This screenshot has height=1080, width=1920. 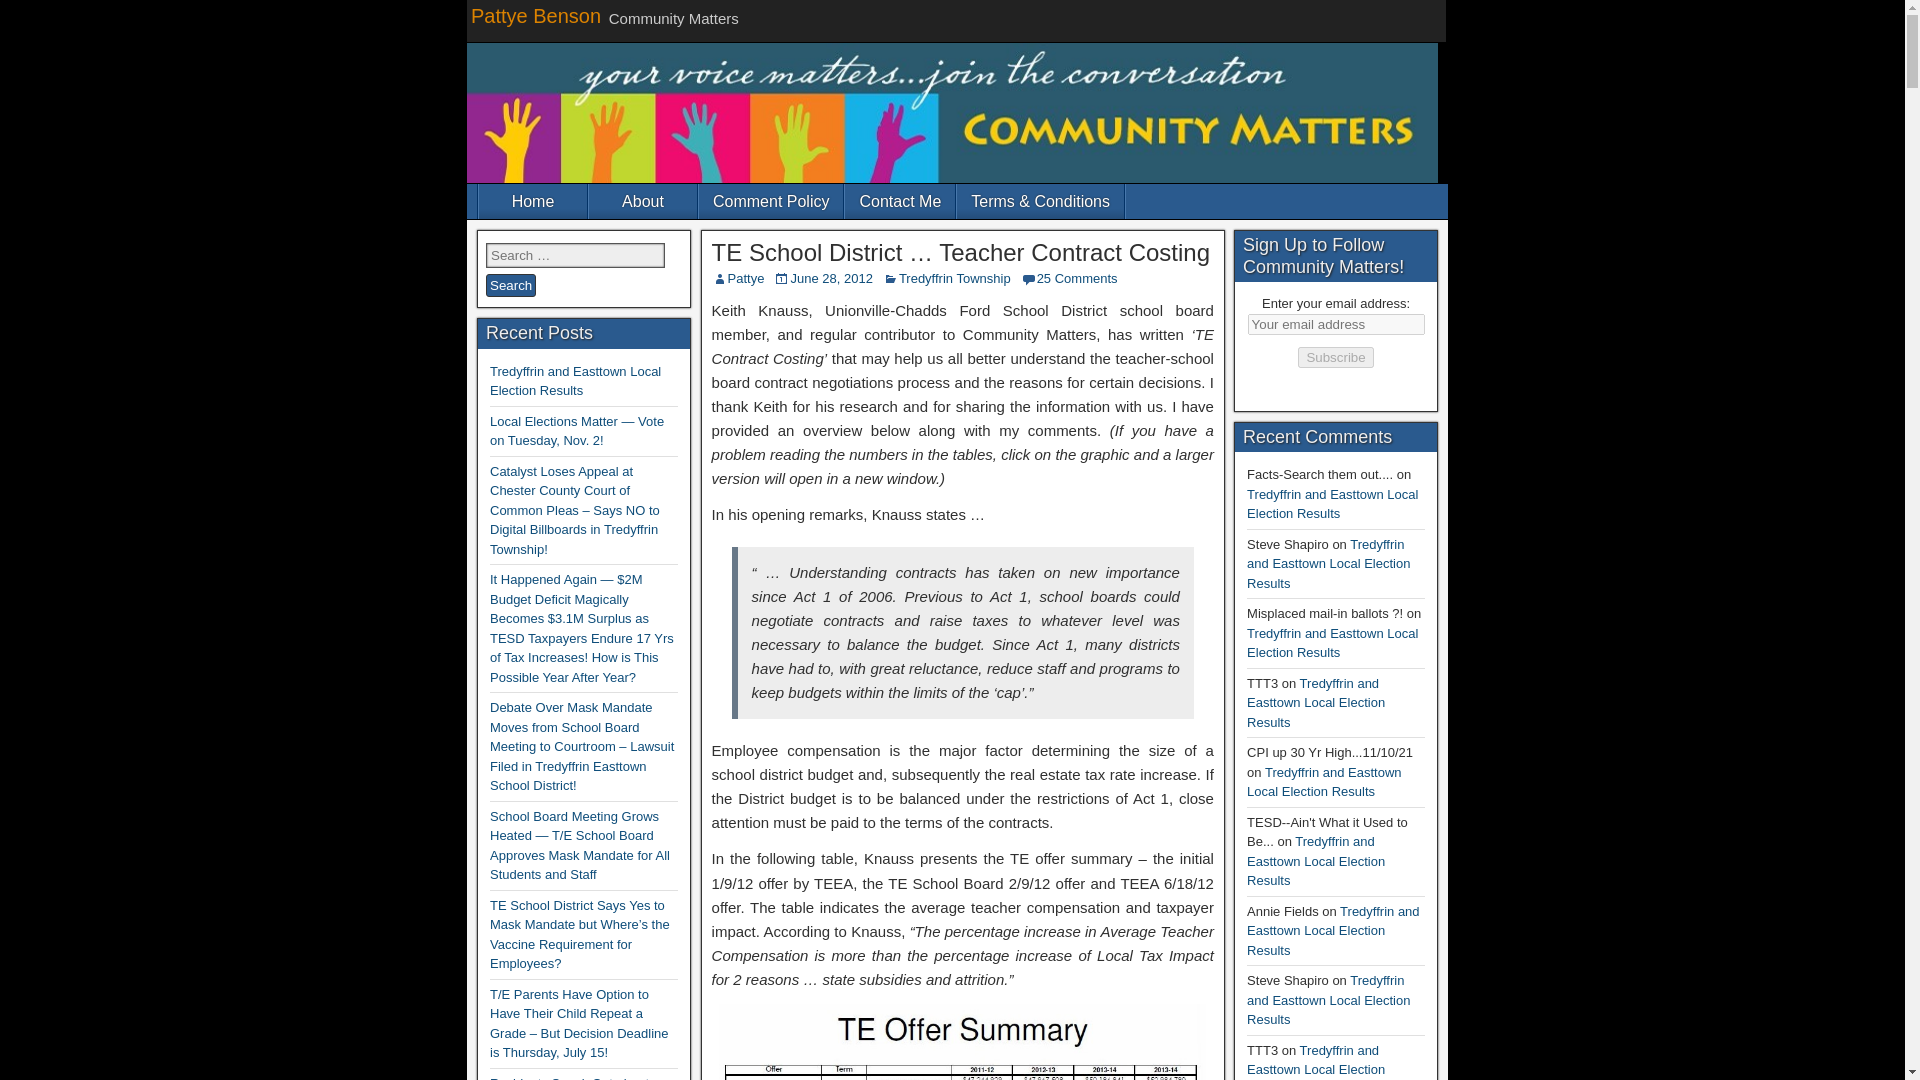 What do you see at coordinates (830, 278) in the screenshot?
I see `June 28, 2012` at bounding box center [830, 278].